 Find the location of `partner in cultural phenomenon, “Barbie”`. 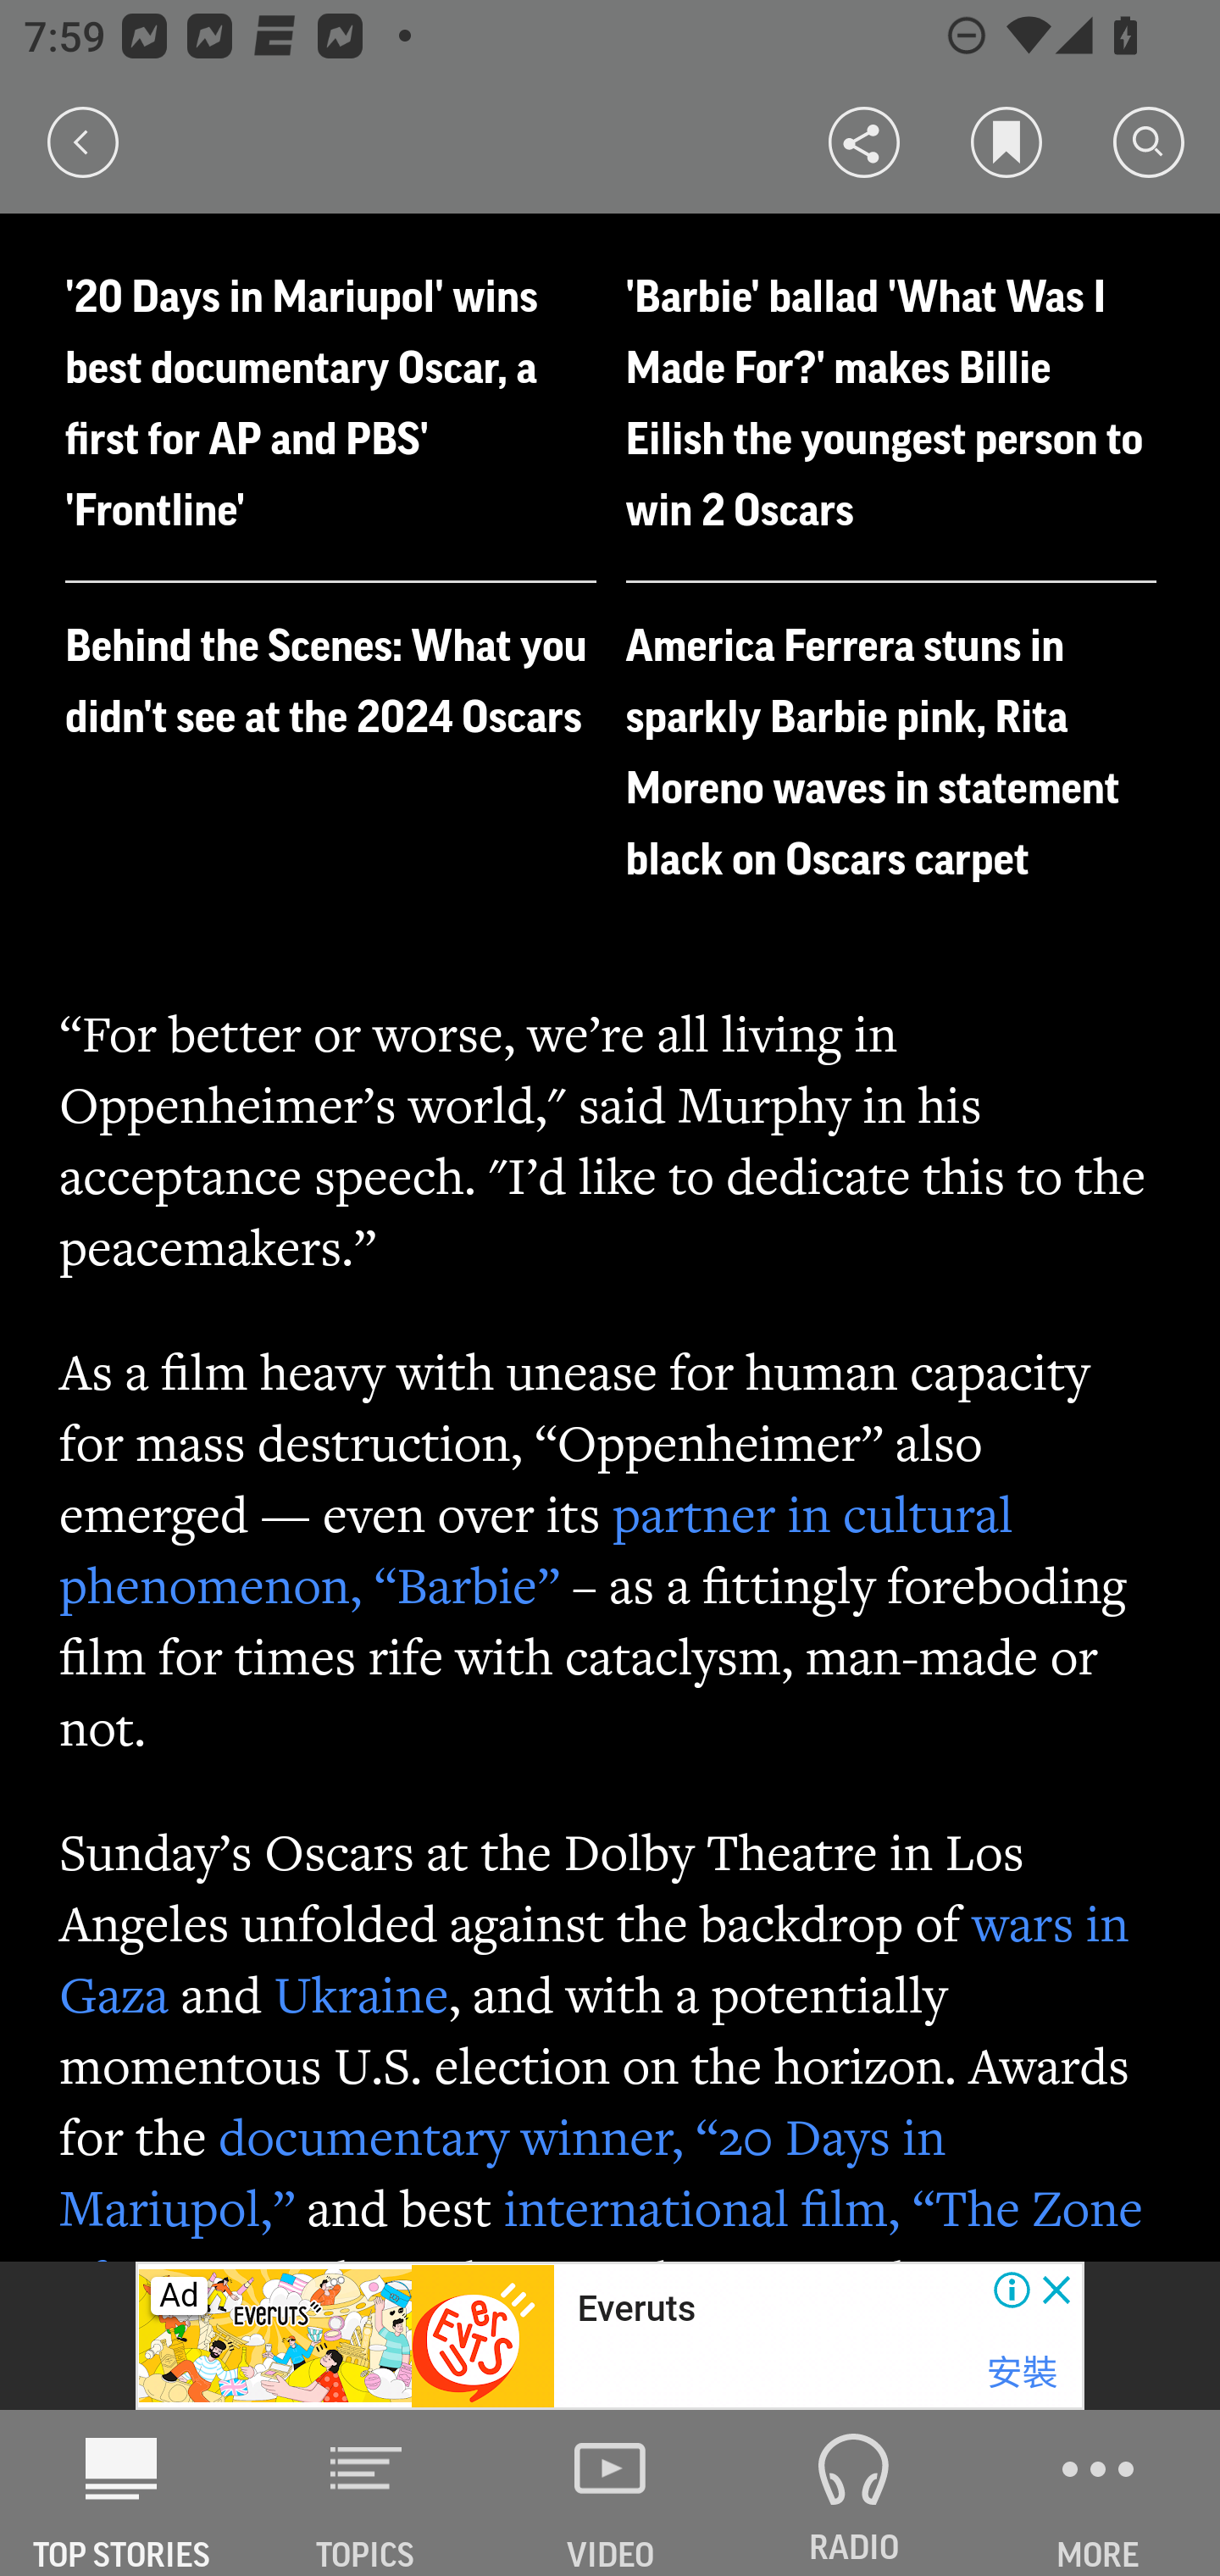

partner in cultural phenomenon, “Barbie” is located at coordinates (536, 1547).